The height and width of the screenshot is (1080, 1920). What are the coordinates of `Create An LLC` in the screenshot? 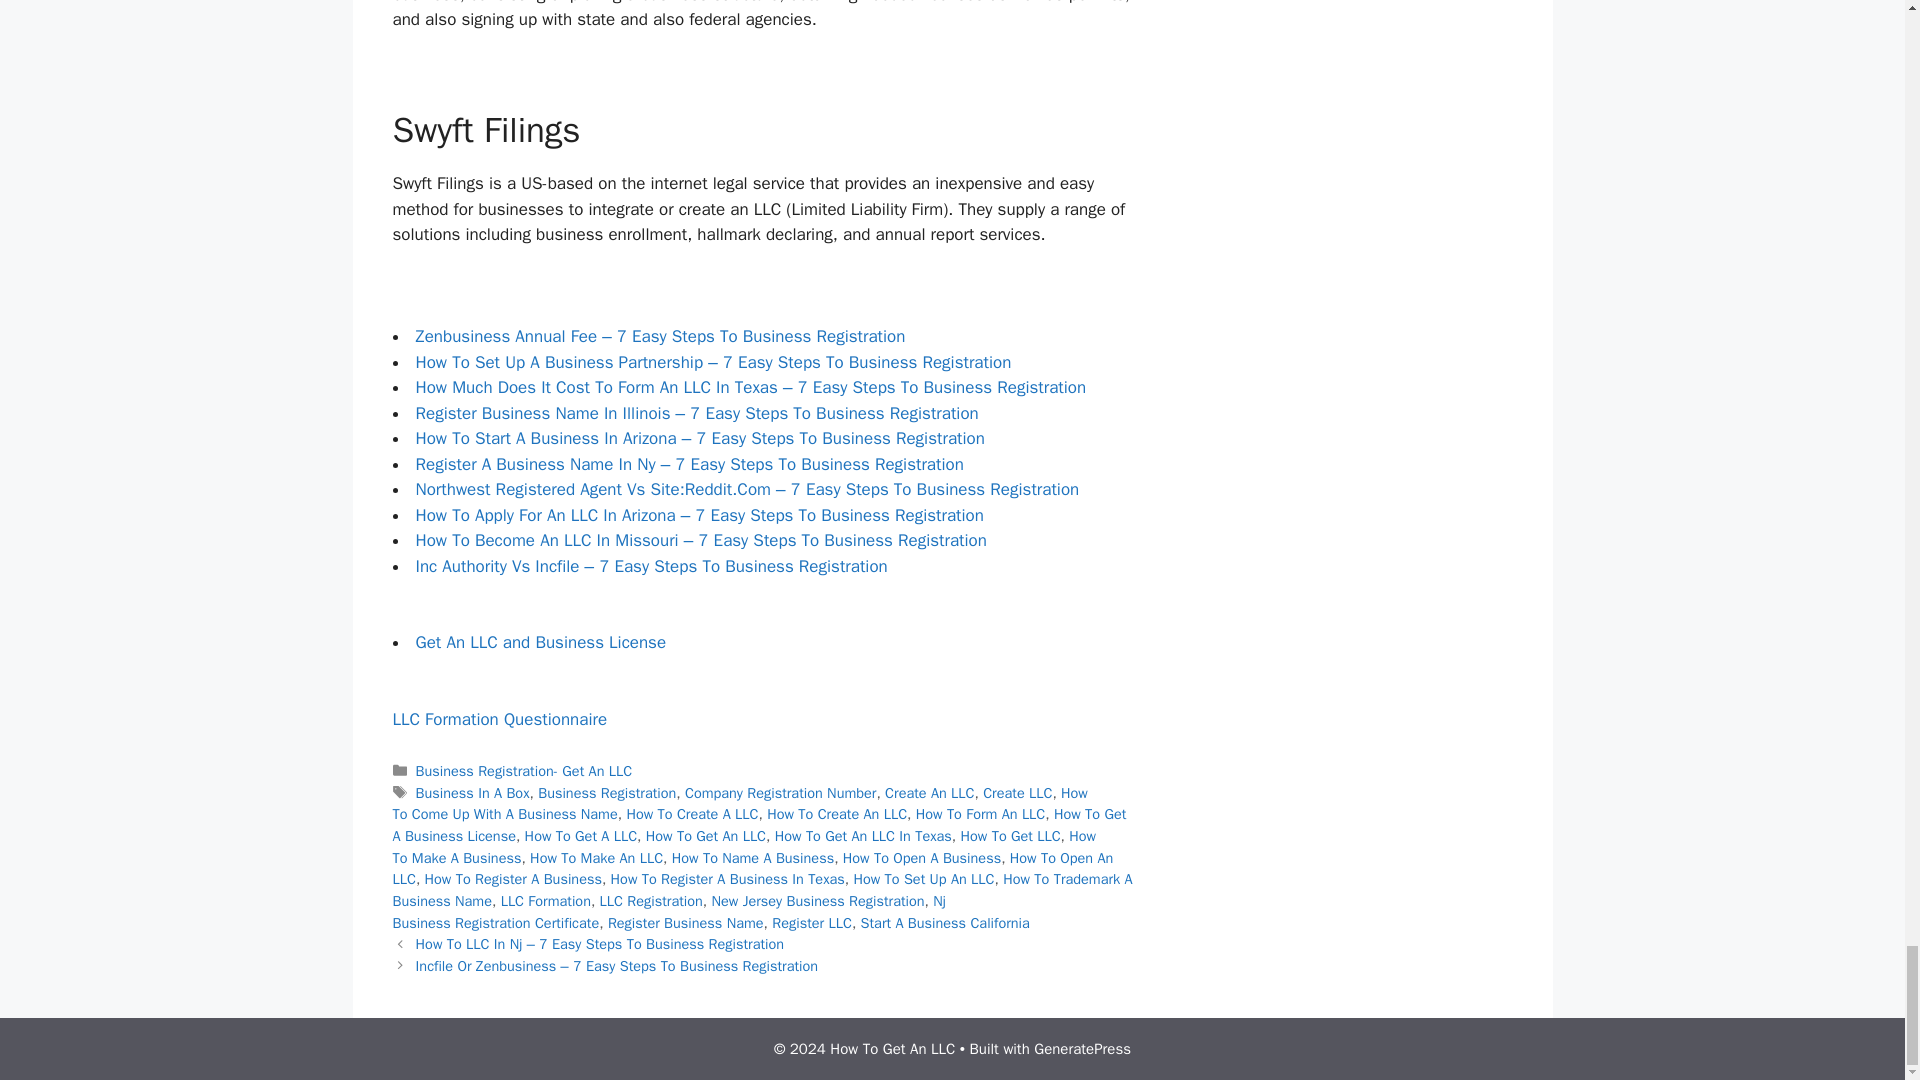 It's located at (929, 793).